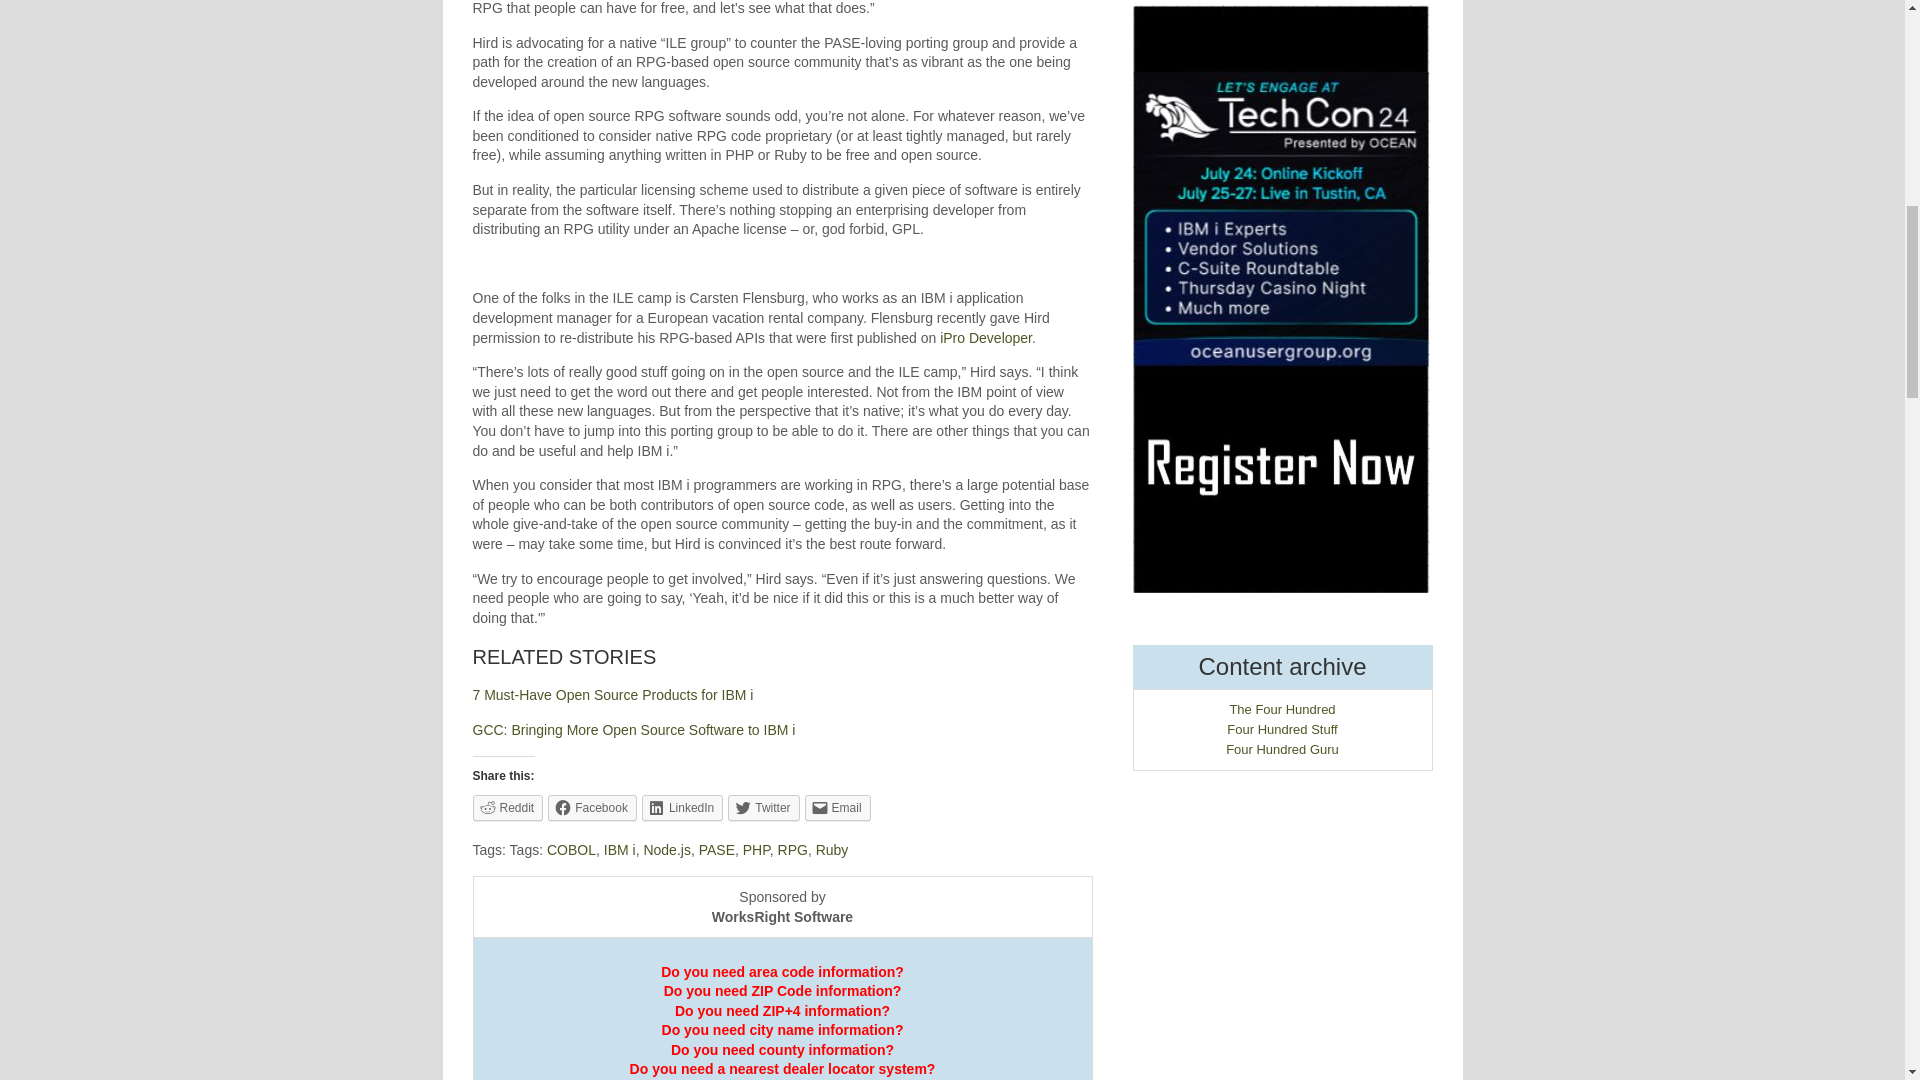  What do you see at coordinates (612, 694) in the screenshot?
I see `7 Must-Have Open Source Products for IBM i` at bounding box center [612, 694].